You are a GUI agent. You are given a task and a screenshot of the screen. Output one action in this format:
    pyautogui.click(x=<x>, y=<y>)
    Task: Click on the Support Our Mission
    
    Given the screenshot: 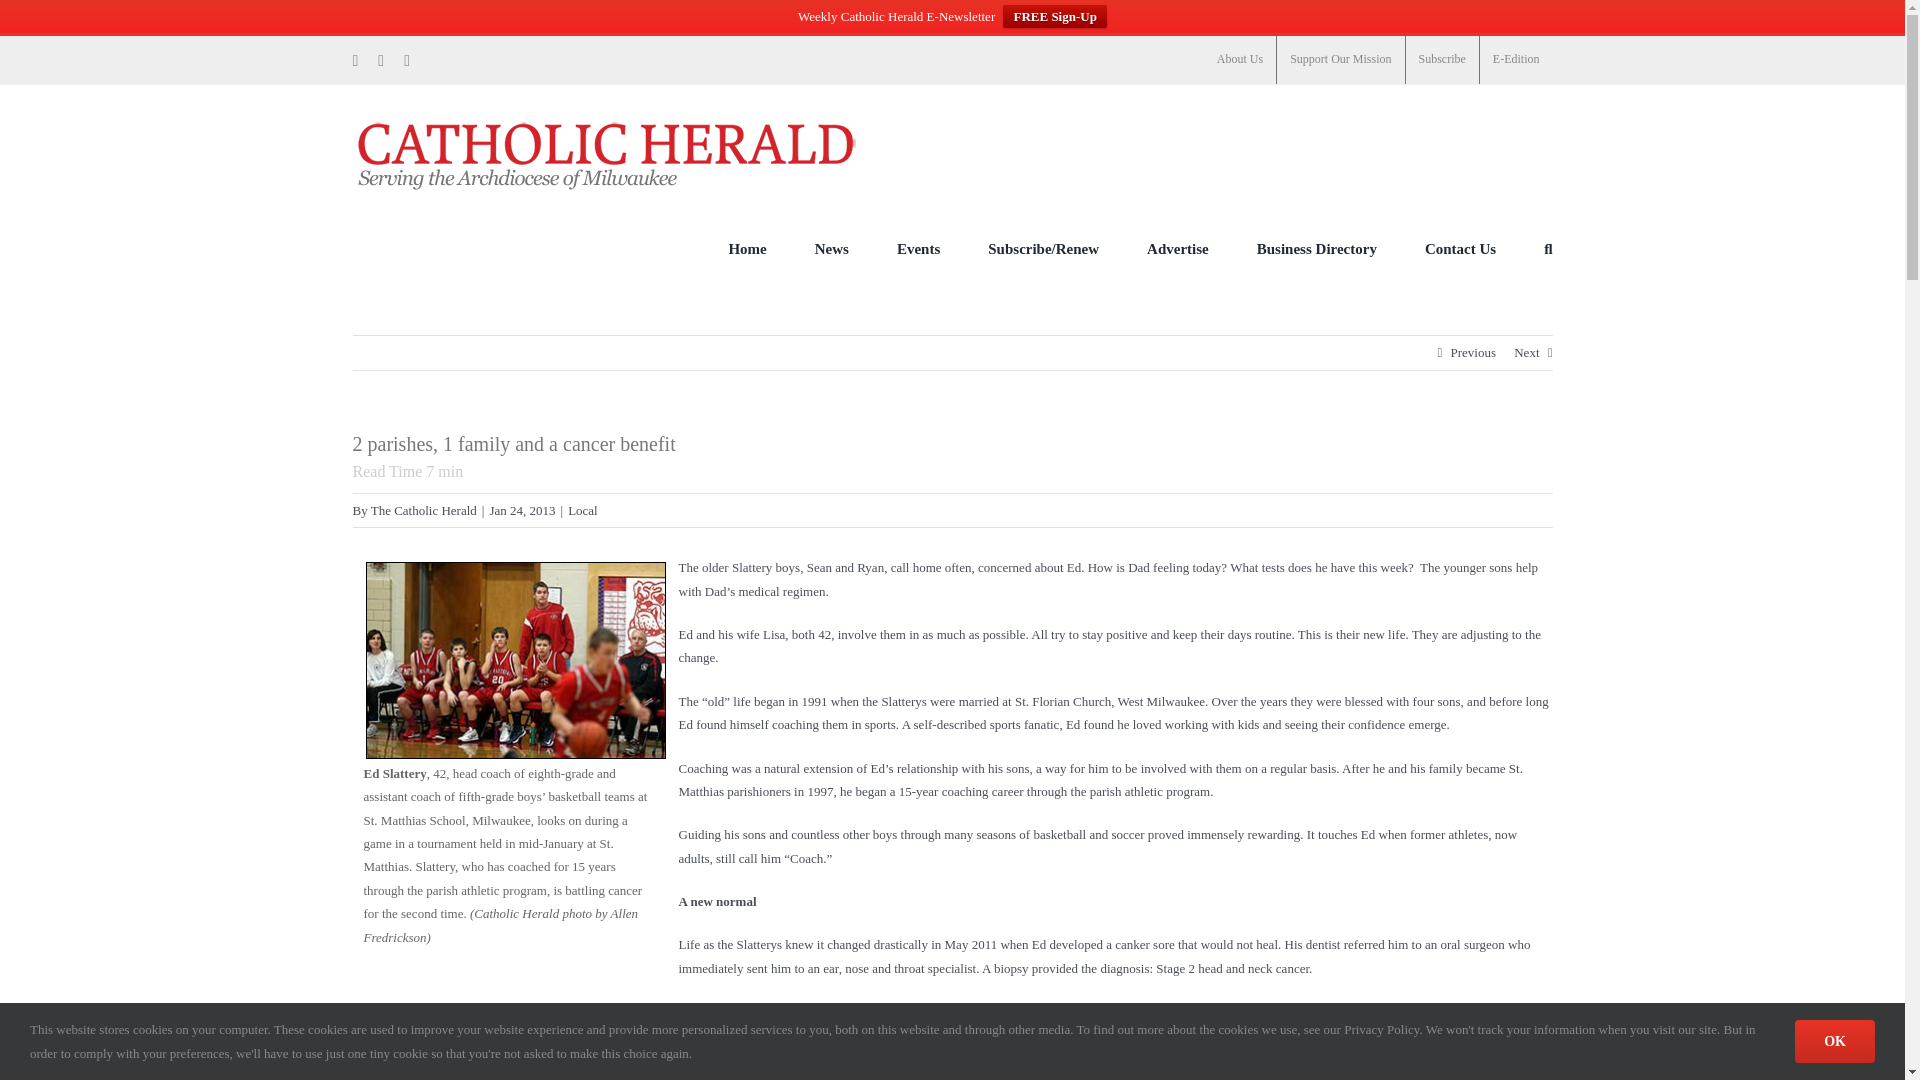 What is the action you would take?
    pyautogui.click(x=1340, y=60)
    